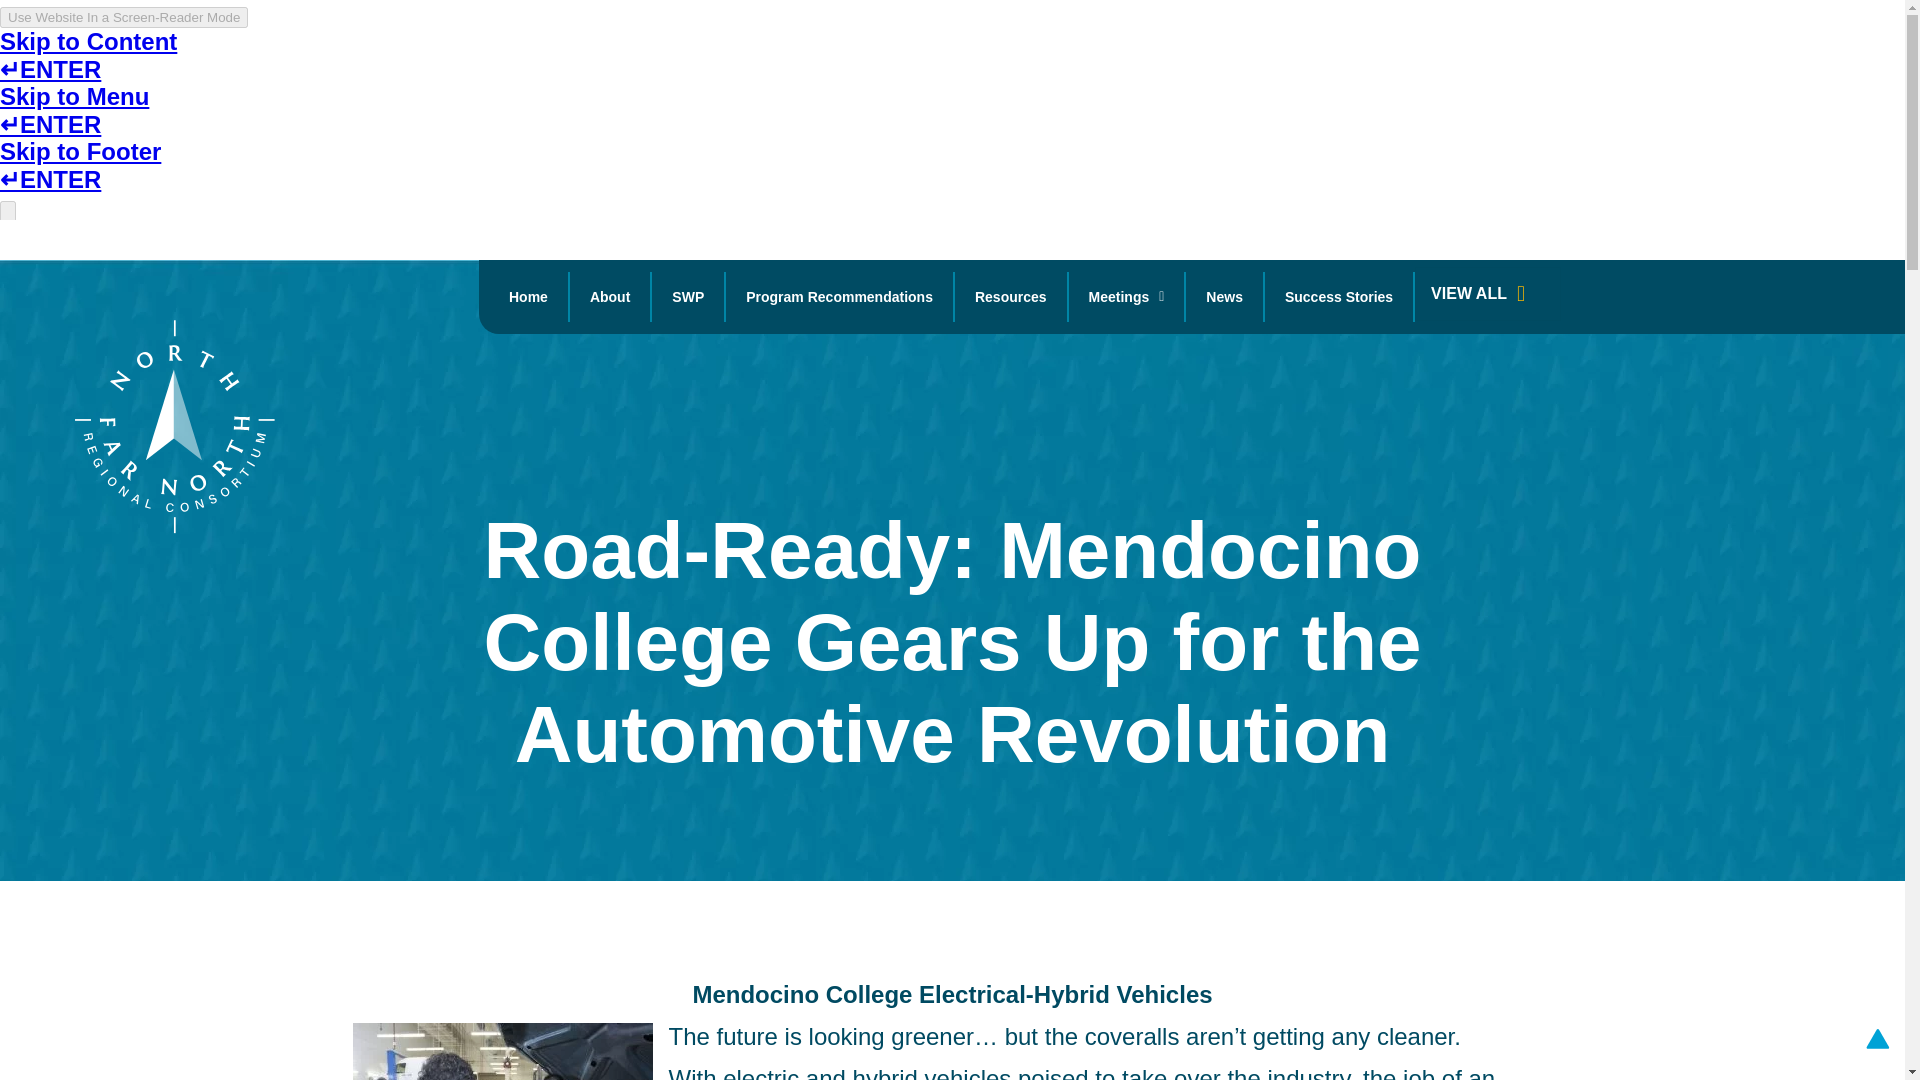 The image size is (1920, 1080). I want to click on Program Recommendations, so click(838, 296).